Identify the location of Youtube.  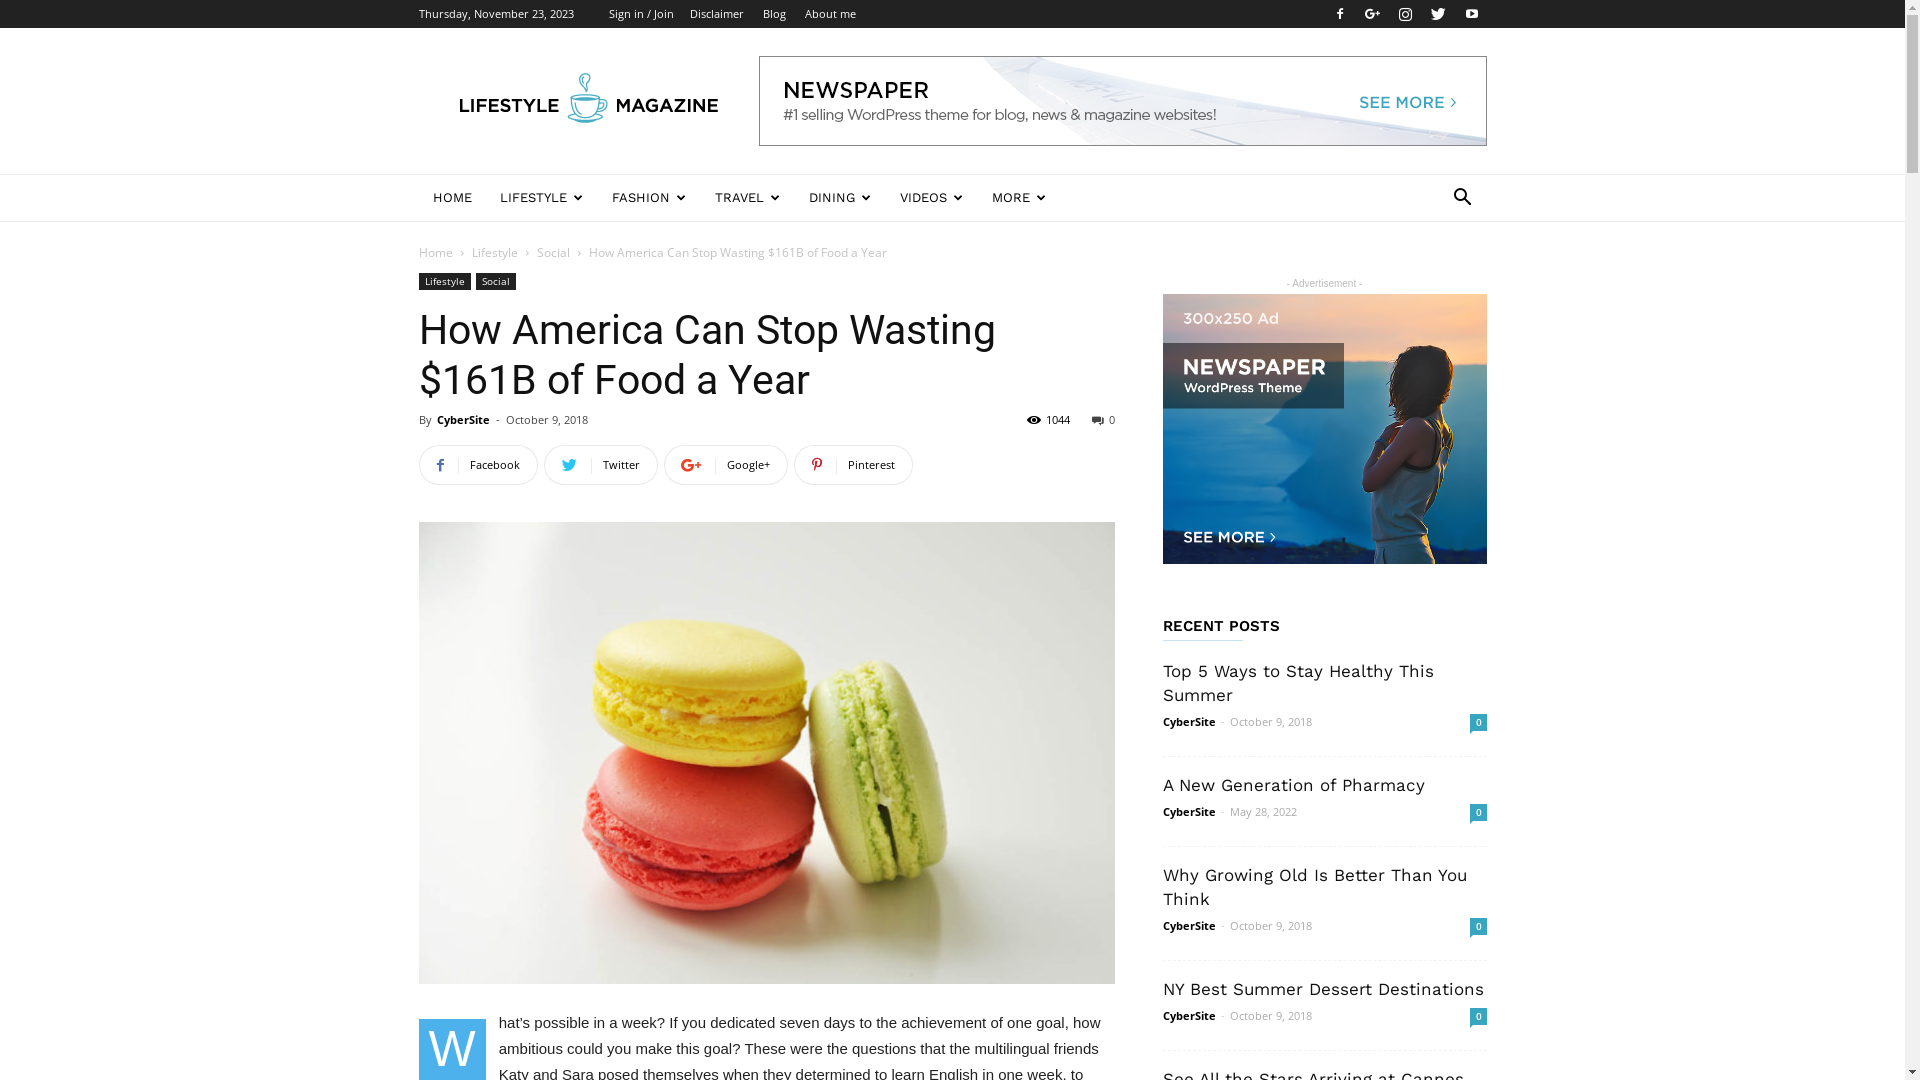
(1471, 14).